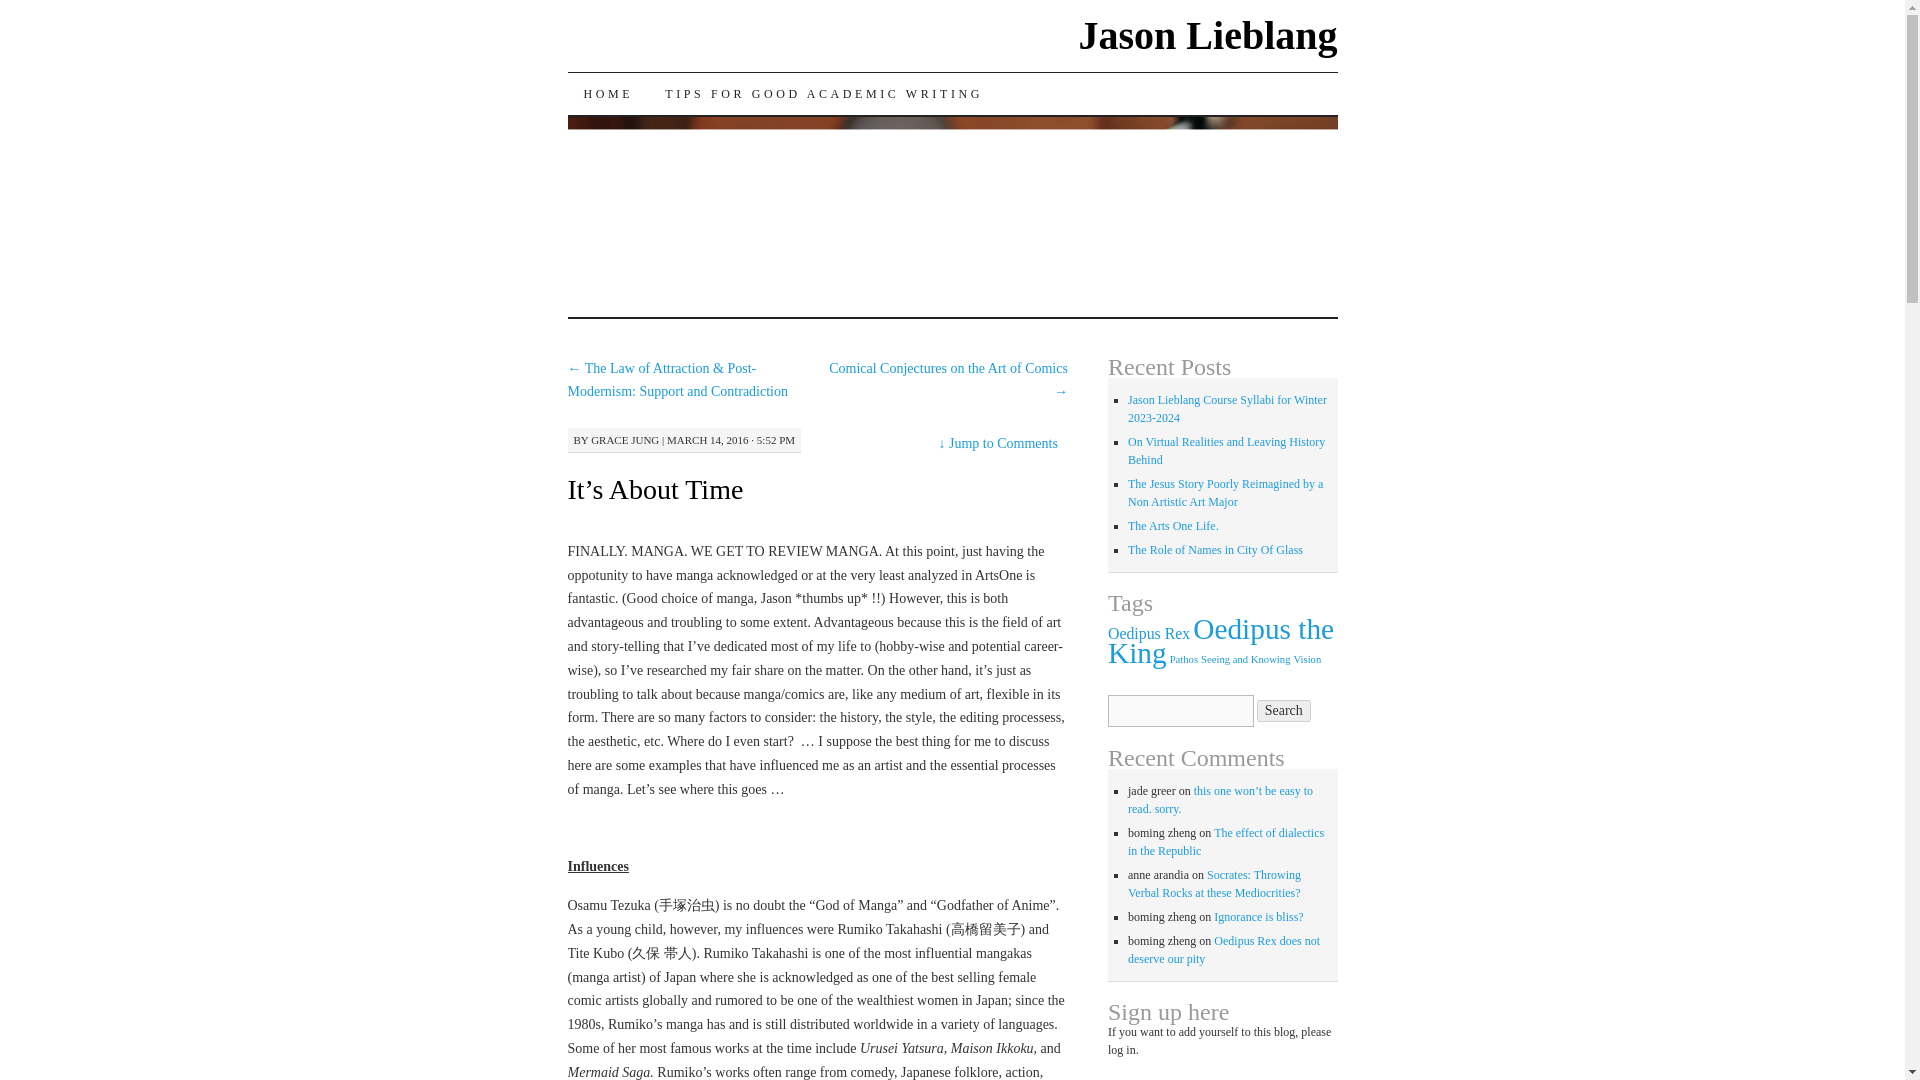  What do you see at coordinates (1216, 550) in the screenshot?
I see `The Role of Names in City Of Glass` at bounding box center [1216, 550].